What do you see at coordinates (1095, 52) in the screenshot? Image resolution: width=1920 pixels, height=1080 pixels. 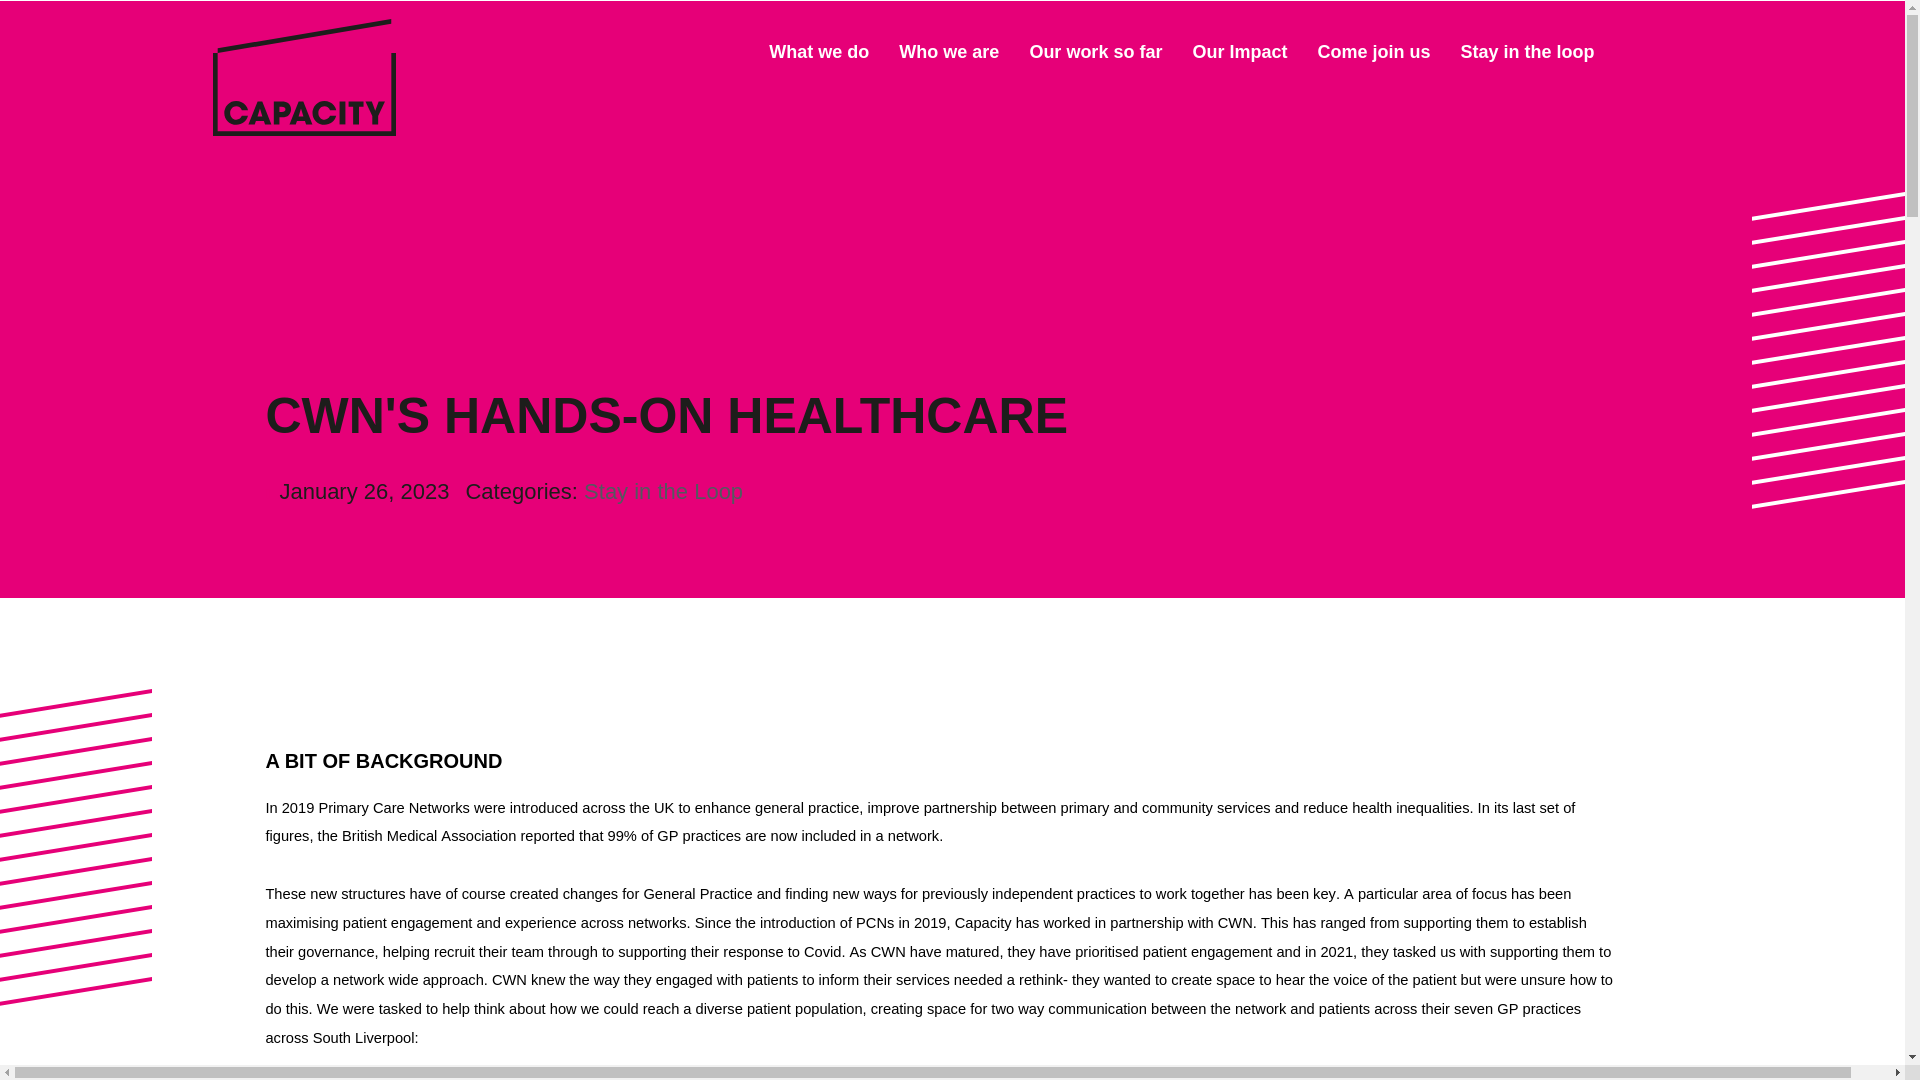 I see `Our work so far` at bounding box center [1095, 52].